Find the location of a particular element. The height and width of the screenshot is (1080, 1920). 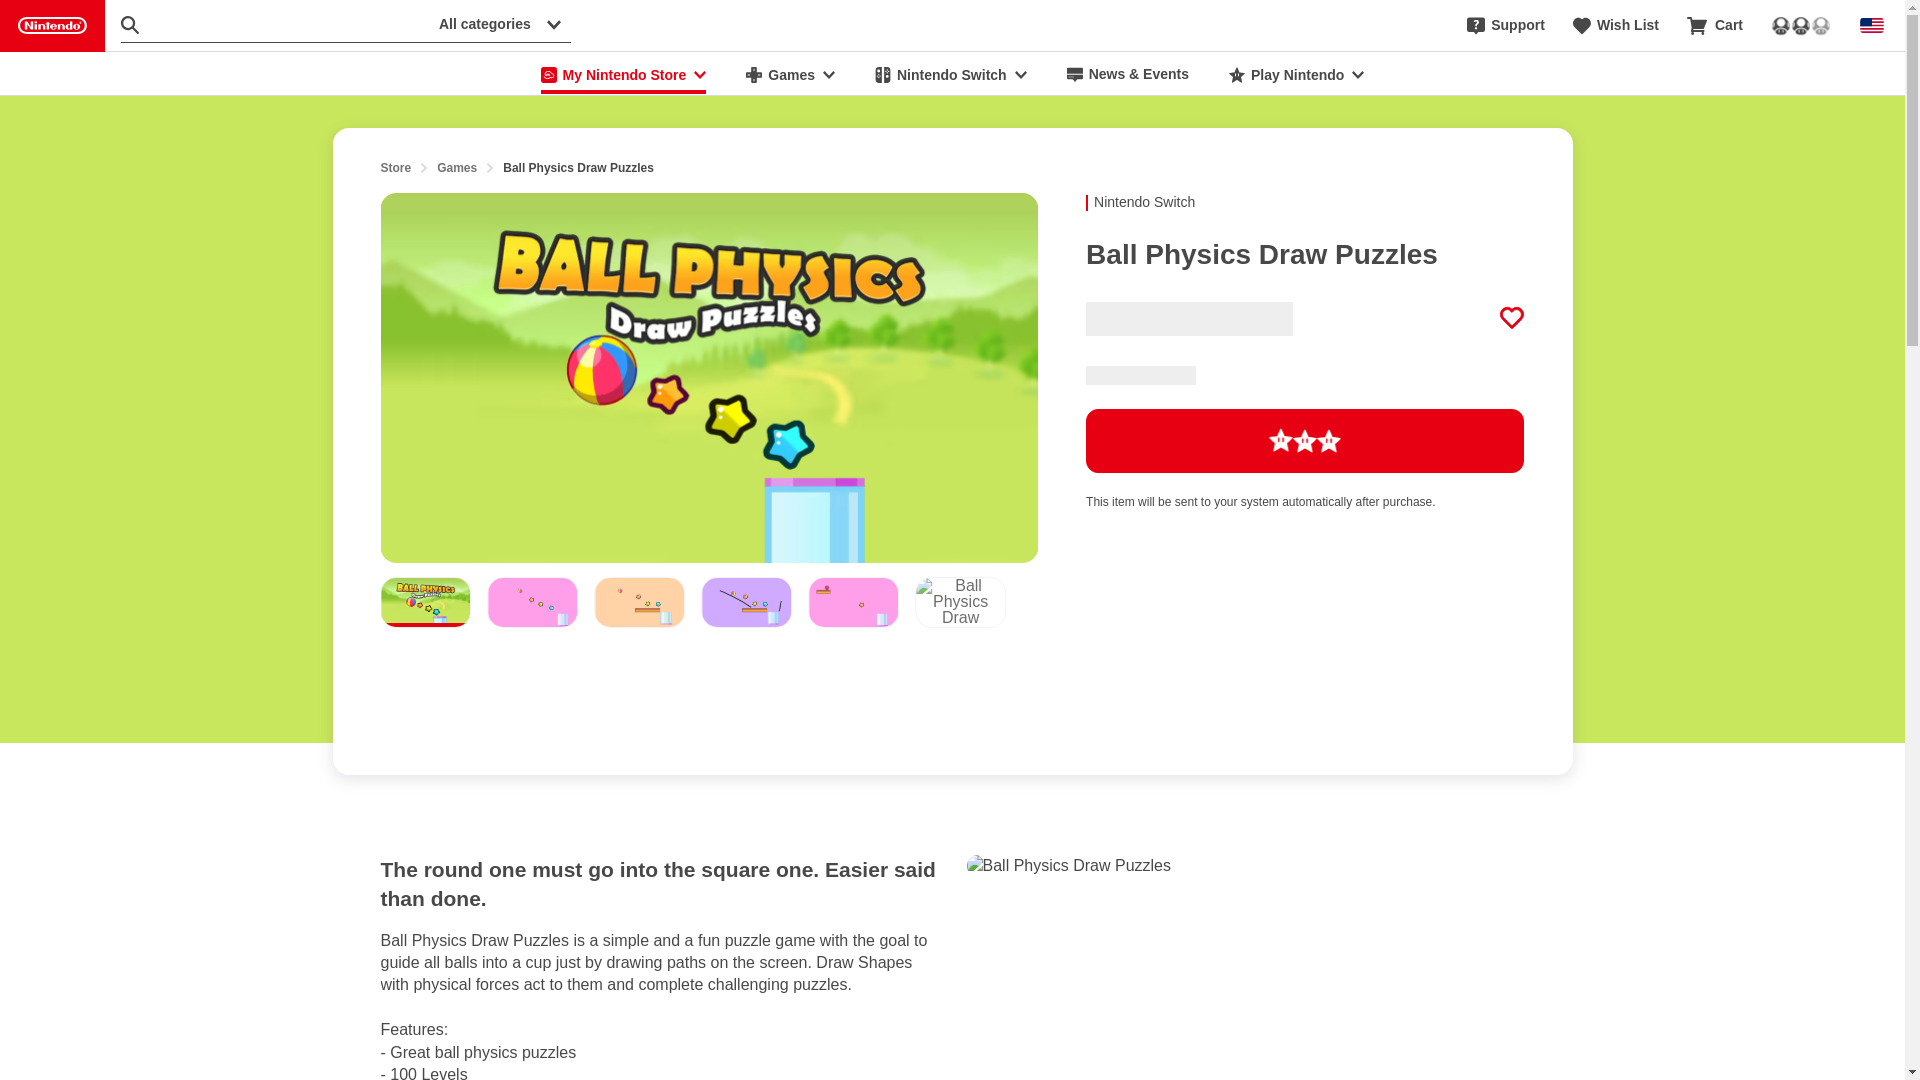

Games is located at coordinates (790, 74).